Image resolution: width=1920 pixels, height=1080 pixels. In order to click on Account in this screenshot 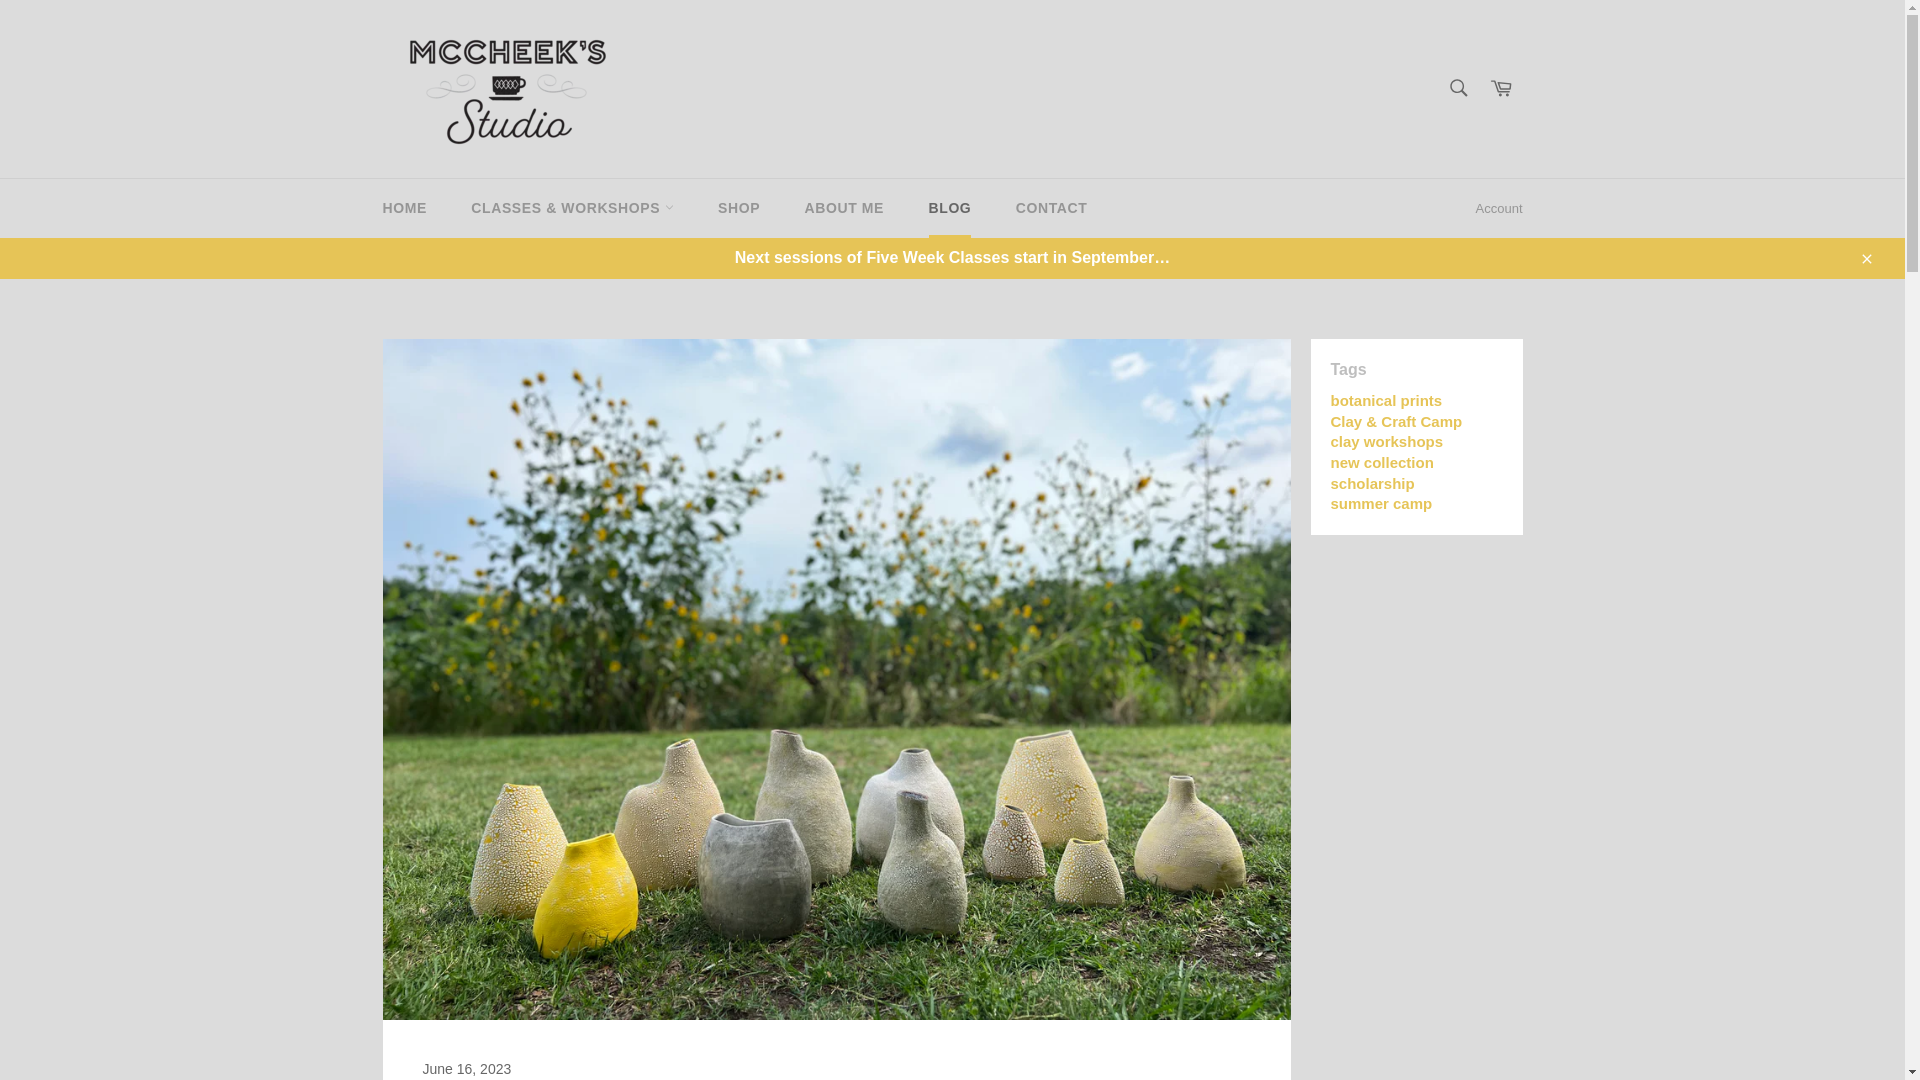, I will do `click(1499, 208)`.